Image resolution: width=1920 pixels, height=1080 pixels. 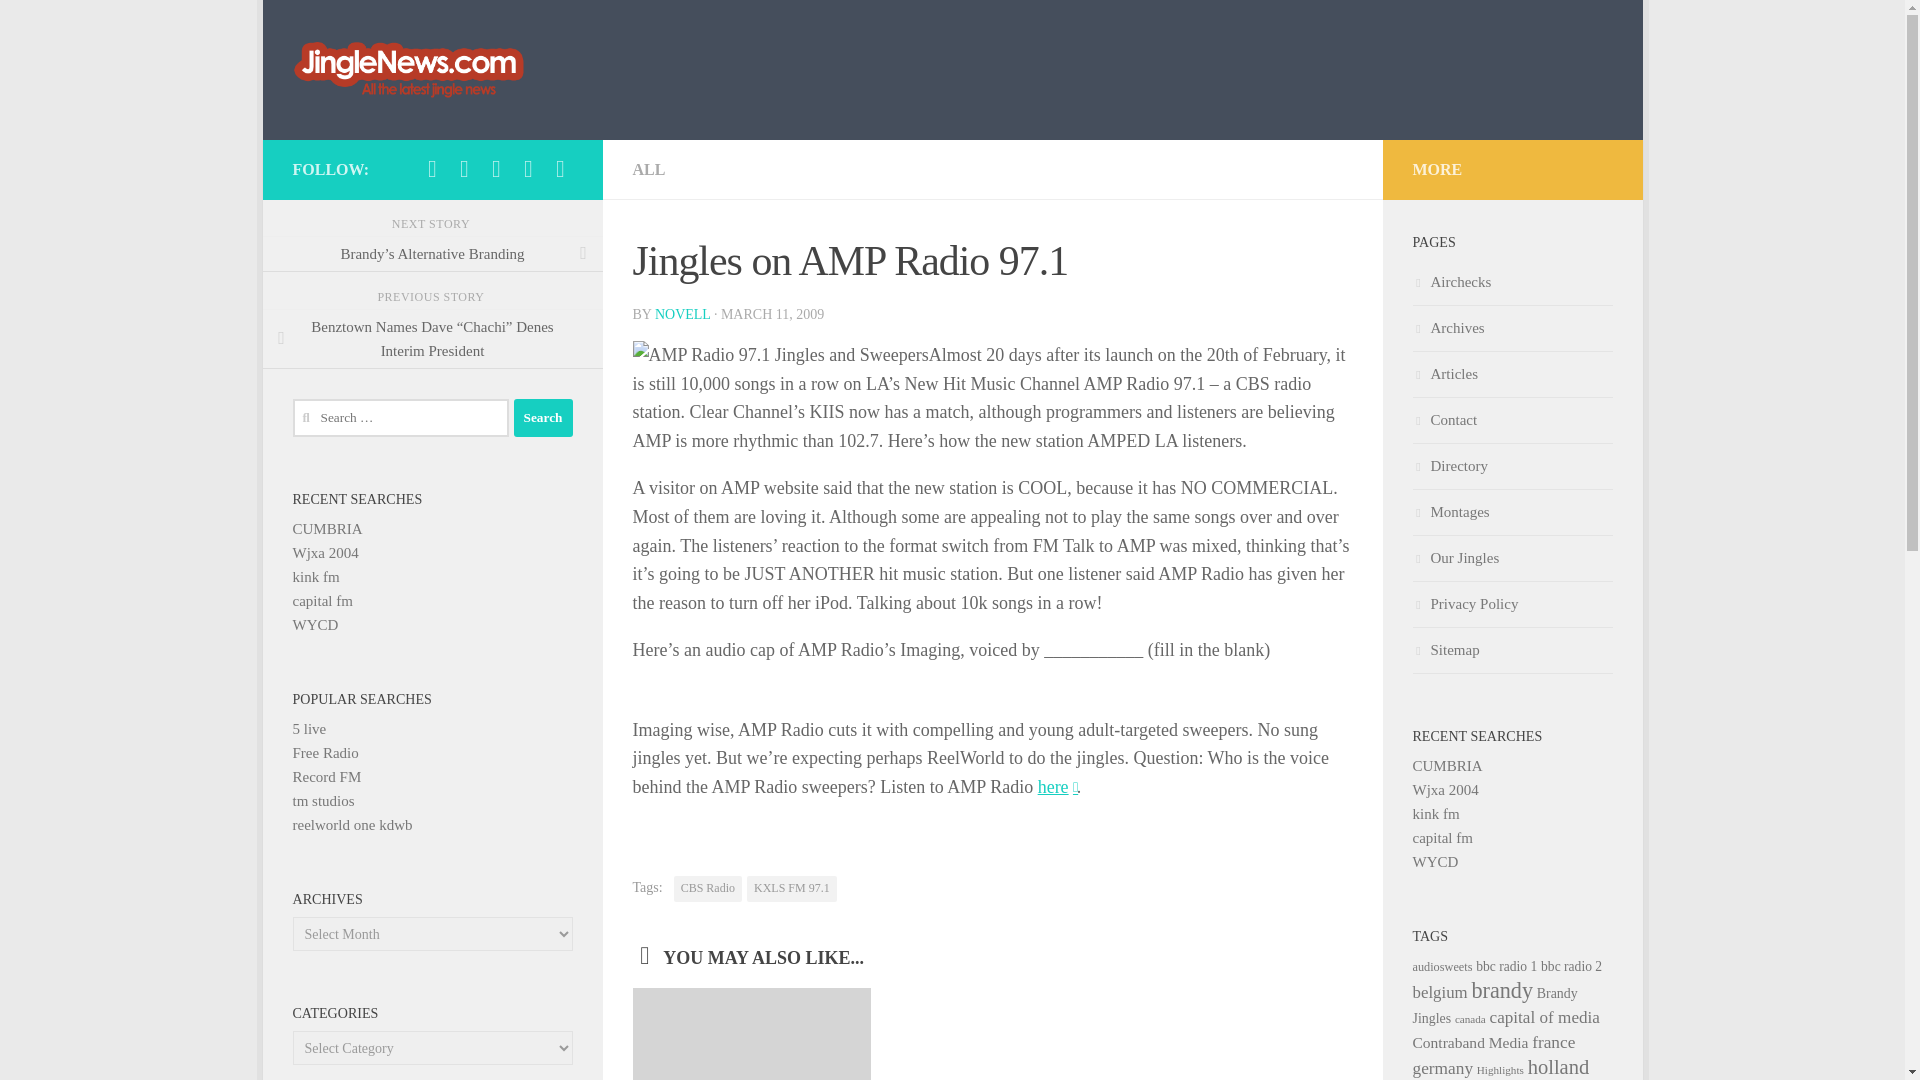 What do you see at coordinates (496, 168) in the screenshot?
I see `Follow us on Soundcloud` at bounding box center [496, 168].